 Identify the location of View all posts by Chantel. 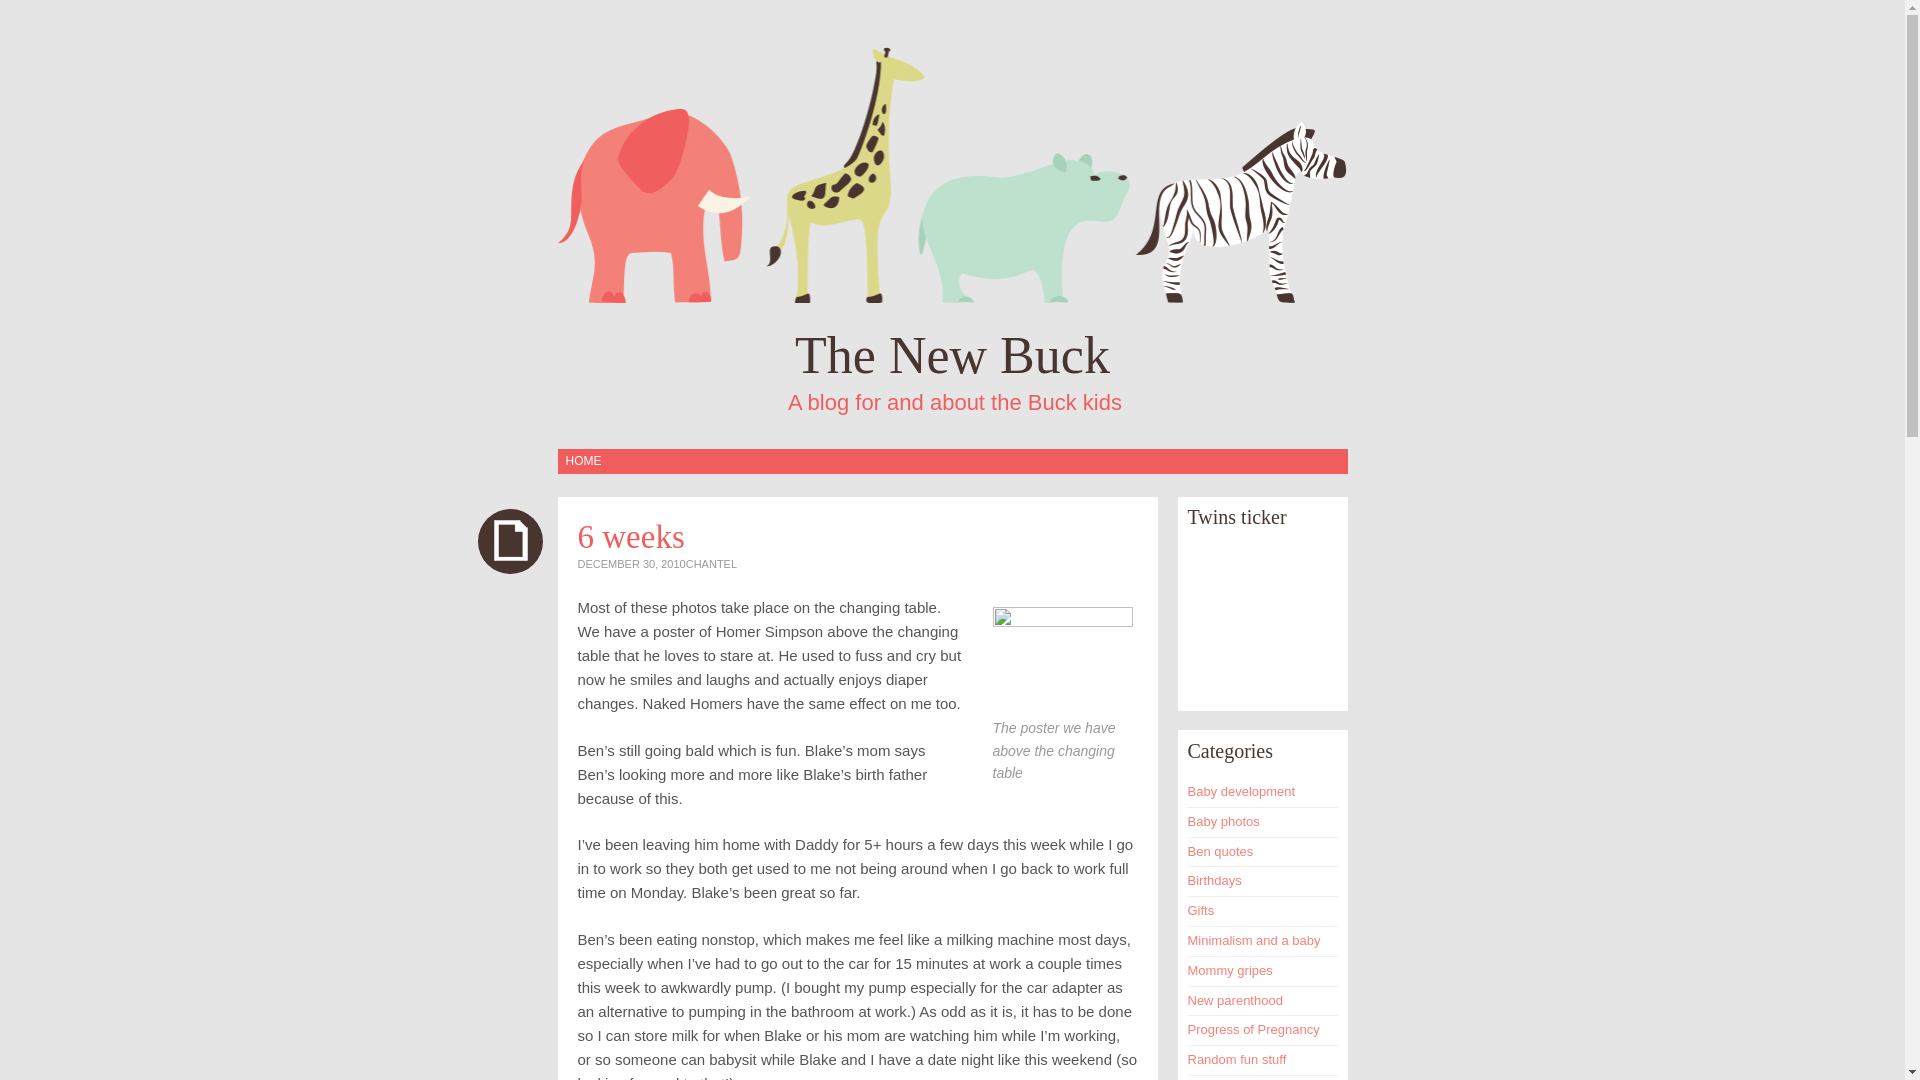
(711, 564).